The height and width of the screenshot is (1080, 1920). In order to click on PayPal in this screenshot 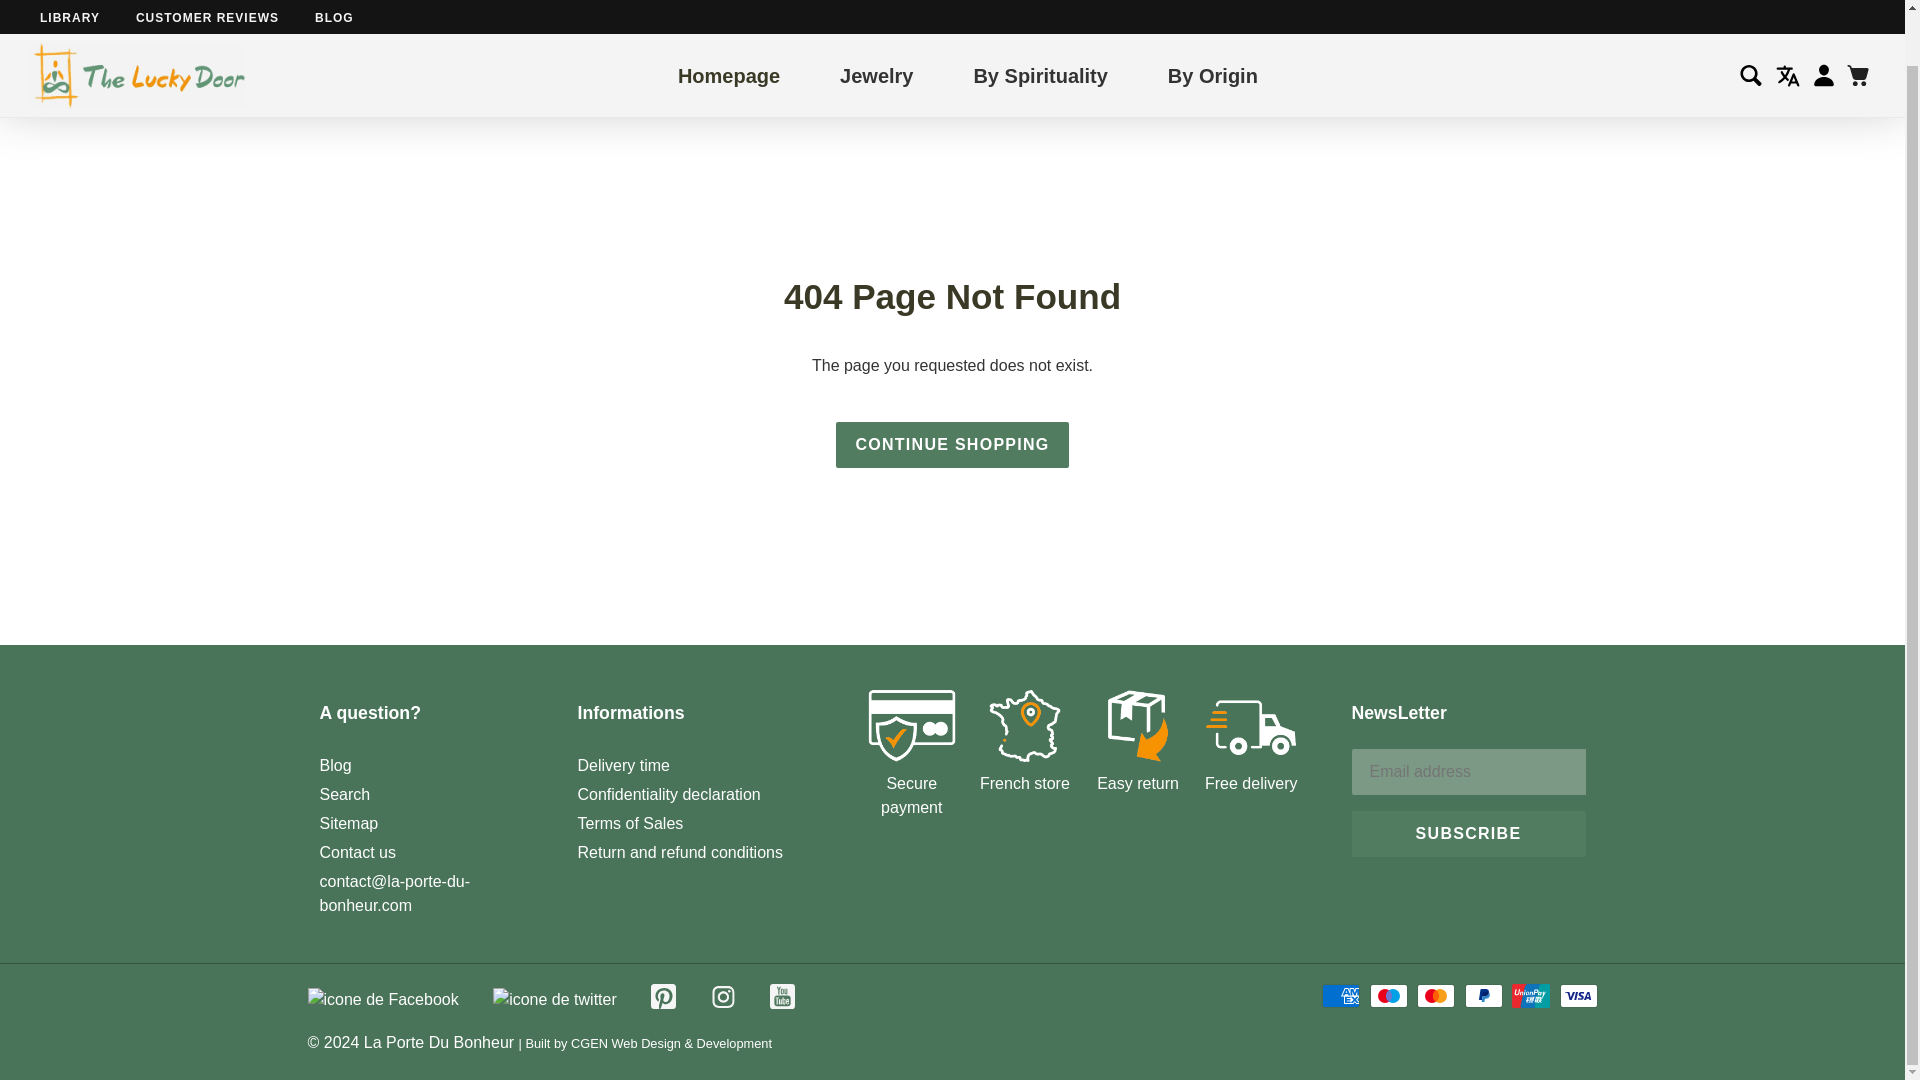, I will do `click(1484, 995)`.